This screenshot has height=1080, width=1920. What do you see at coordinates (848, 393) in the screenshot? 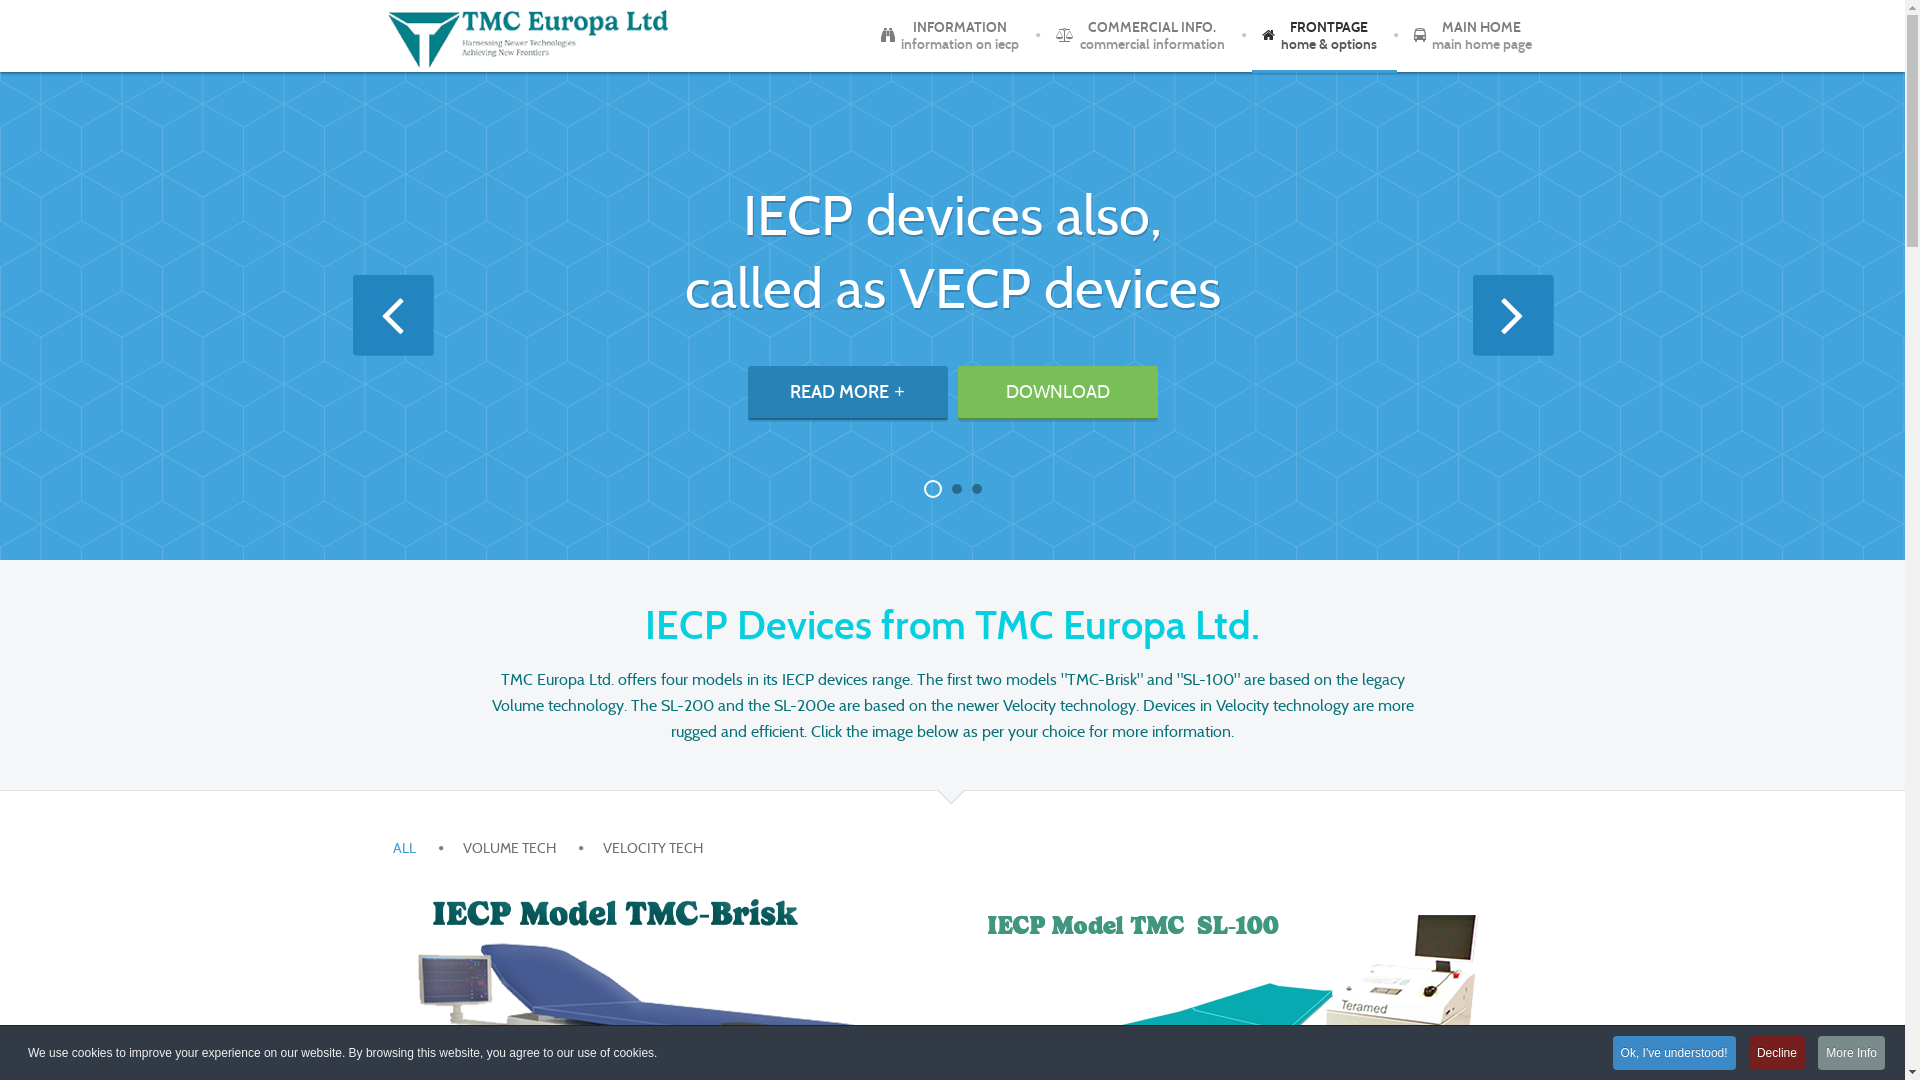
I see `READ MORE` at bounding box center [848, 393].